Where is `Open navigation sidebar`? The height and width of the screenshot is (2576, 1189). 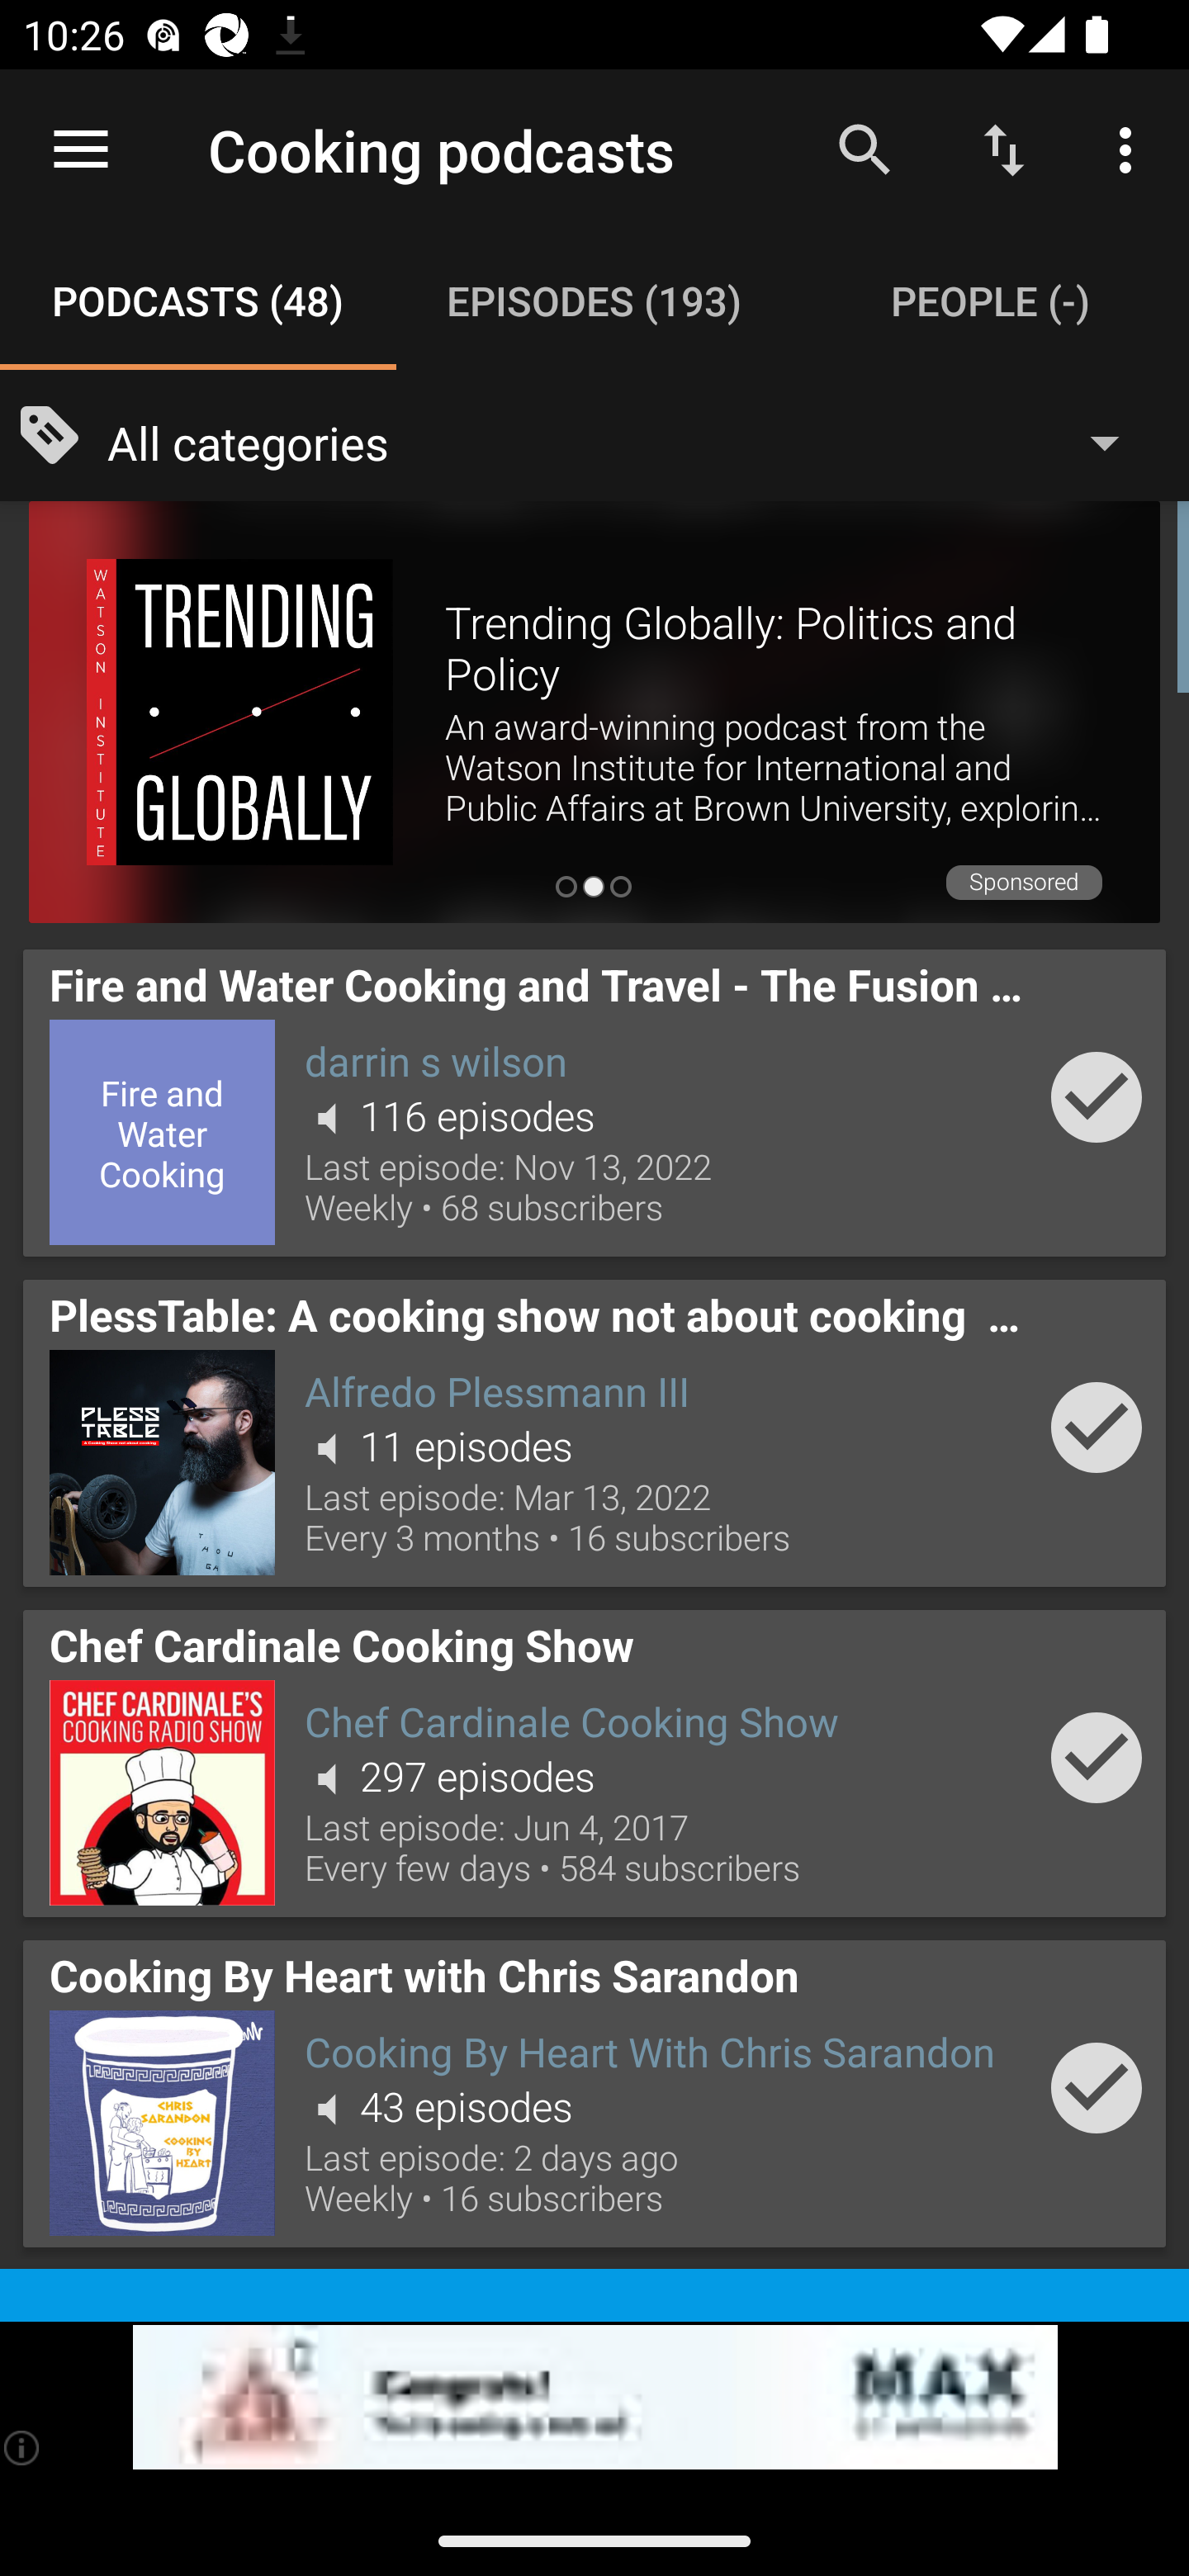
Open navigation sidebar is located at coordinates (81, 150).